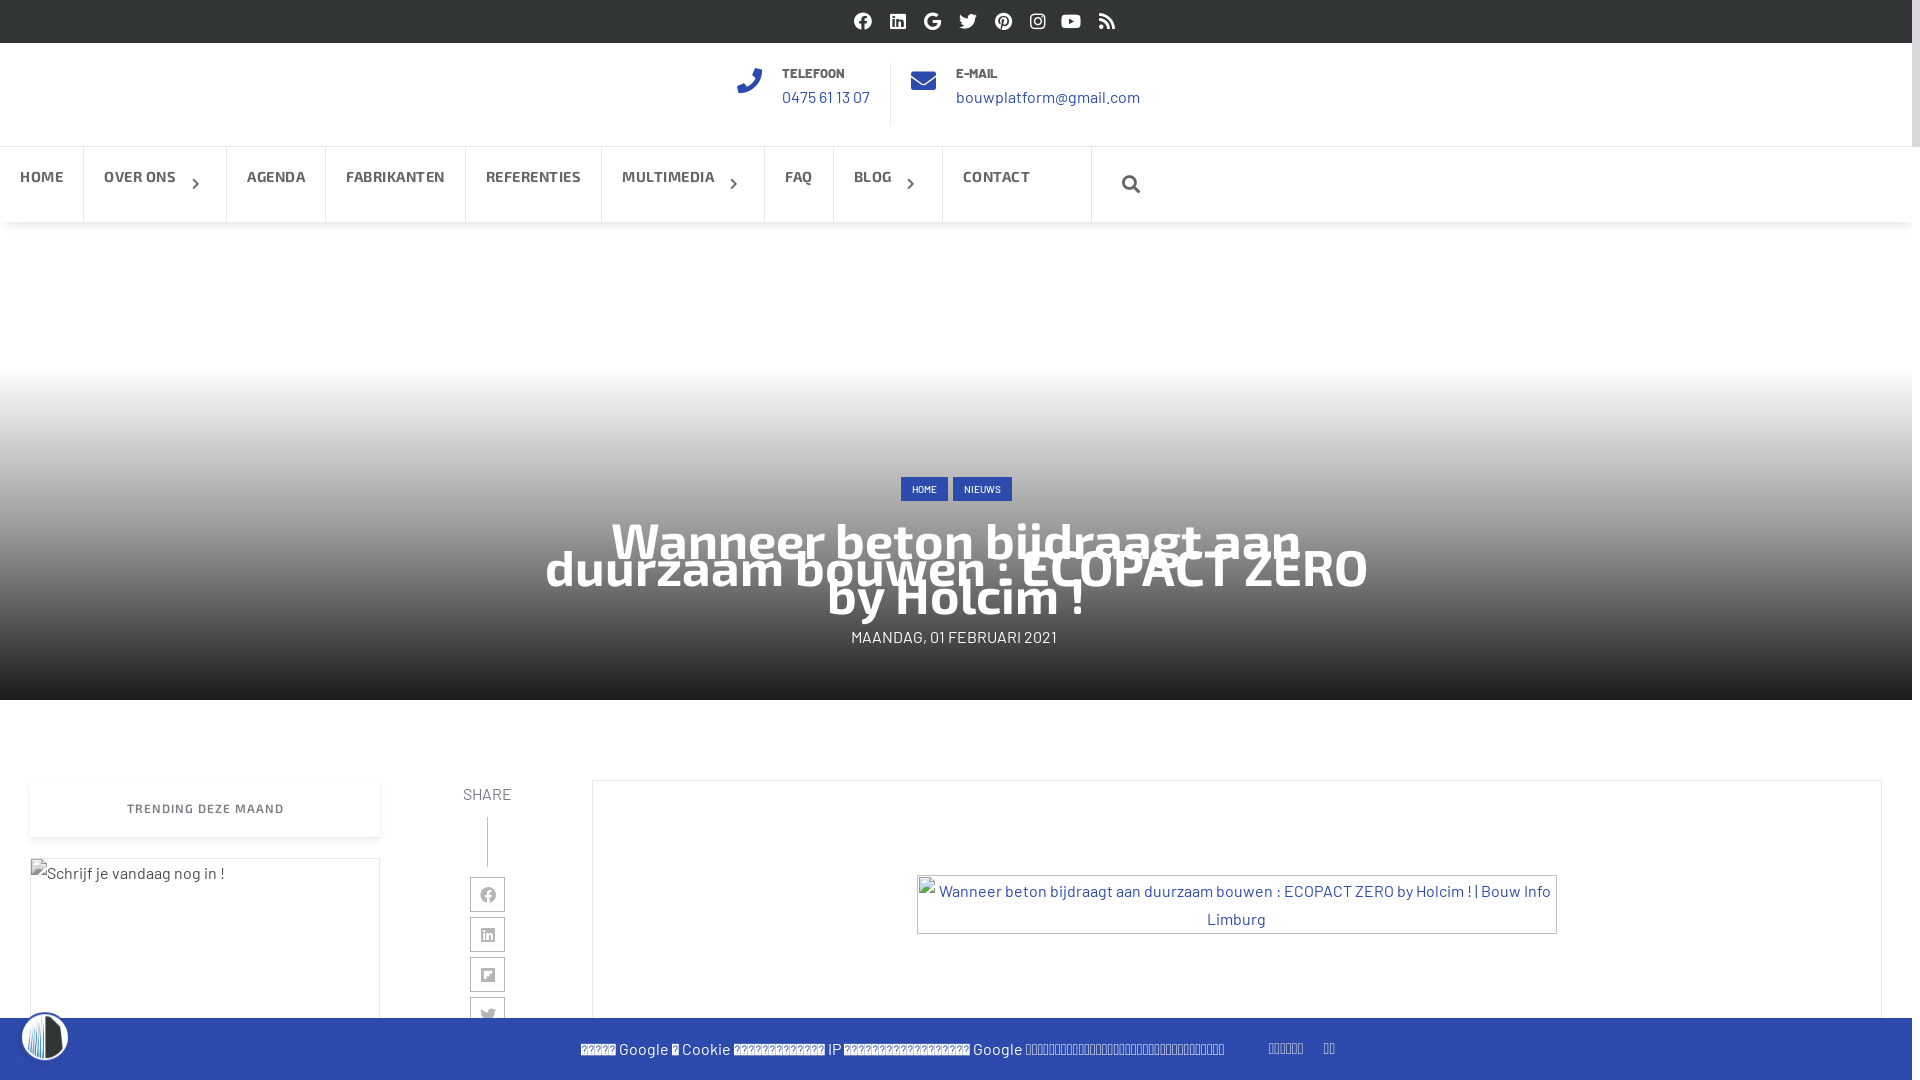  What do you see at coordinates (982, 490) in the screenshot?
I see `NIEUWS` at bounding box center [982, 490].